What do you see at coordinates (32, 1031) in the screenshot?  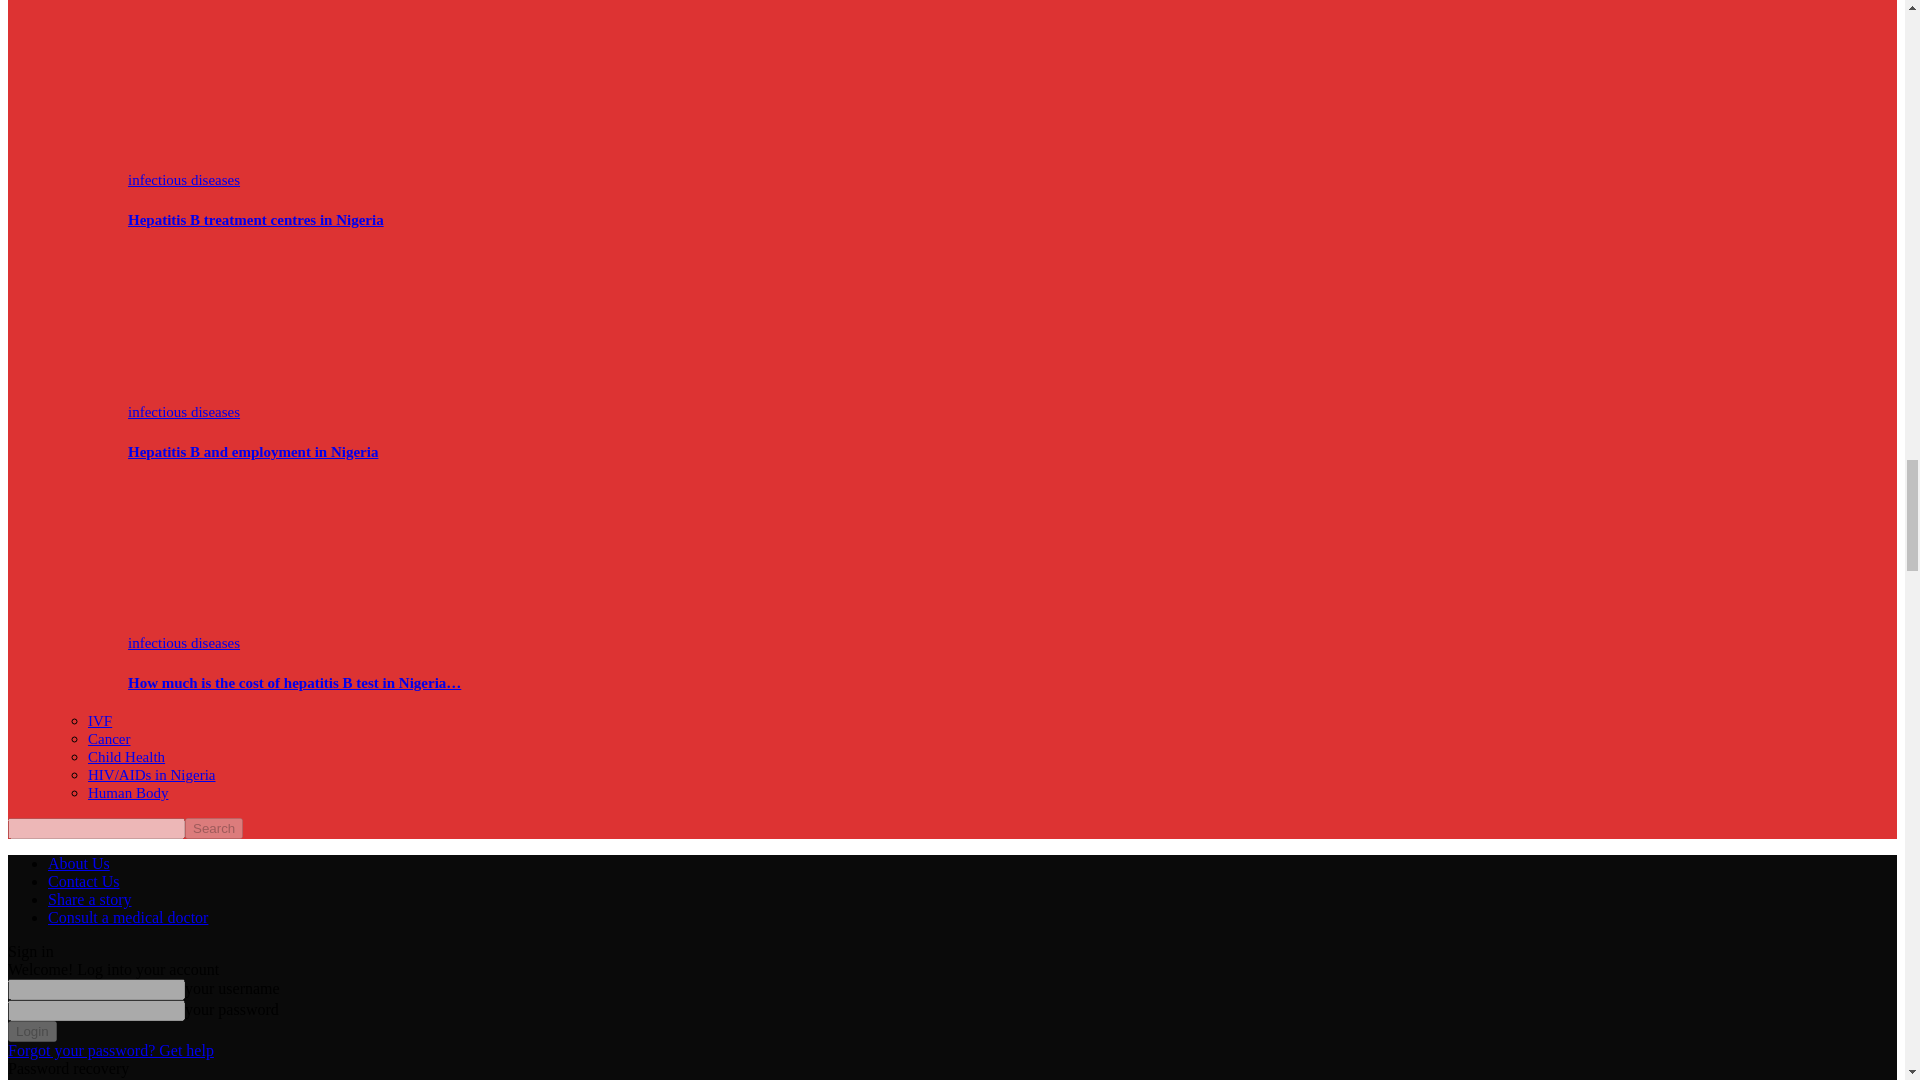 I see `Login` at bounding box center [32, 1031].